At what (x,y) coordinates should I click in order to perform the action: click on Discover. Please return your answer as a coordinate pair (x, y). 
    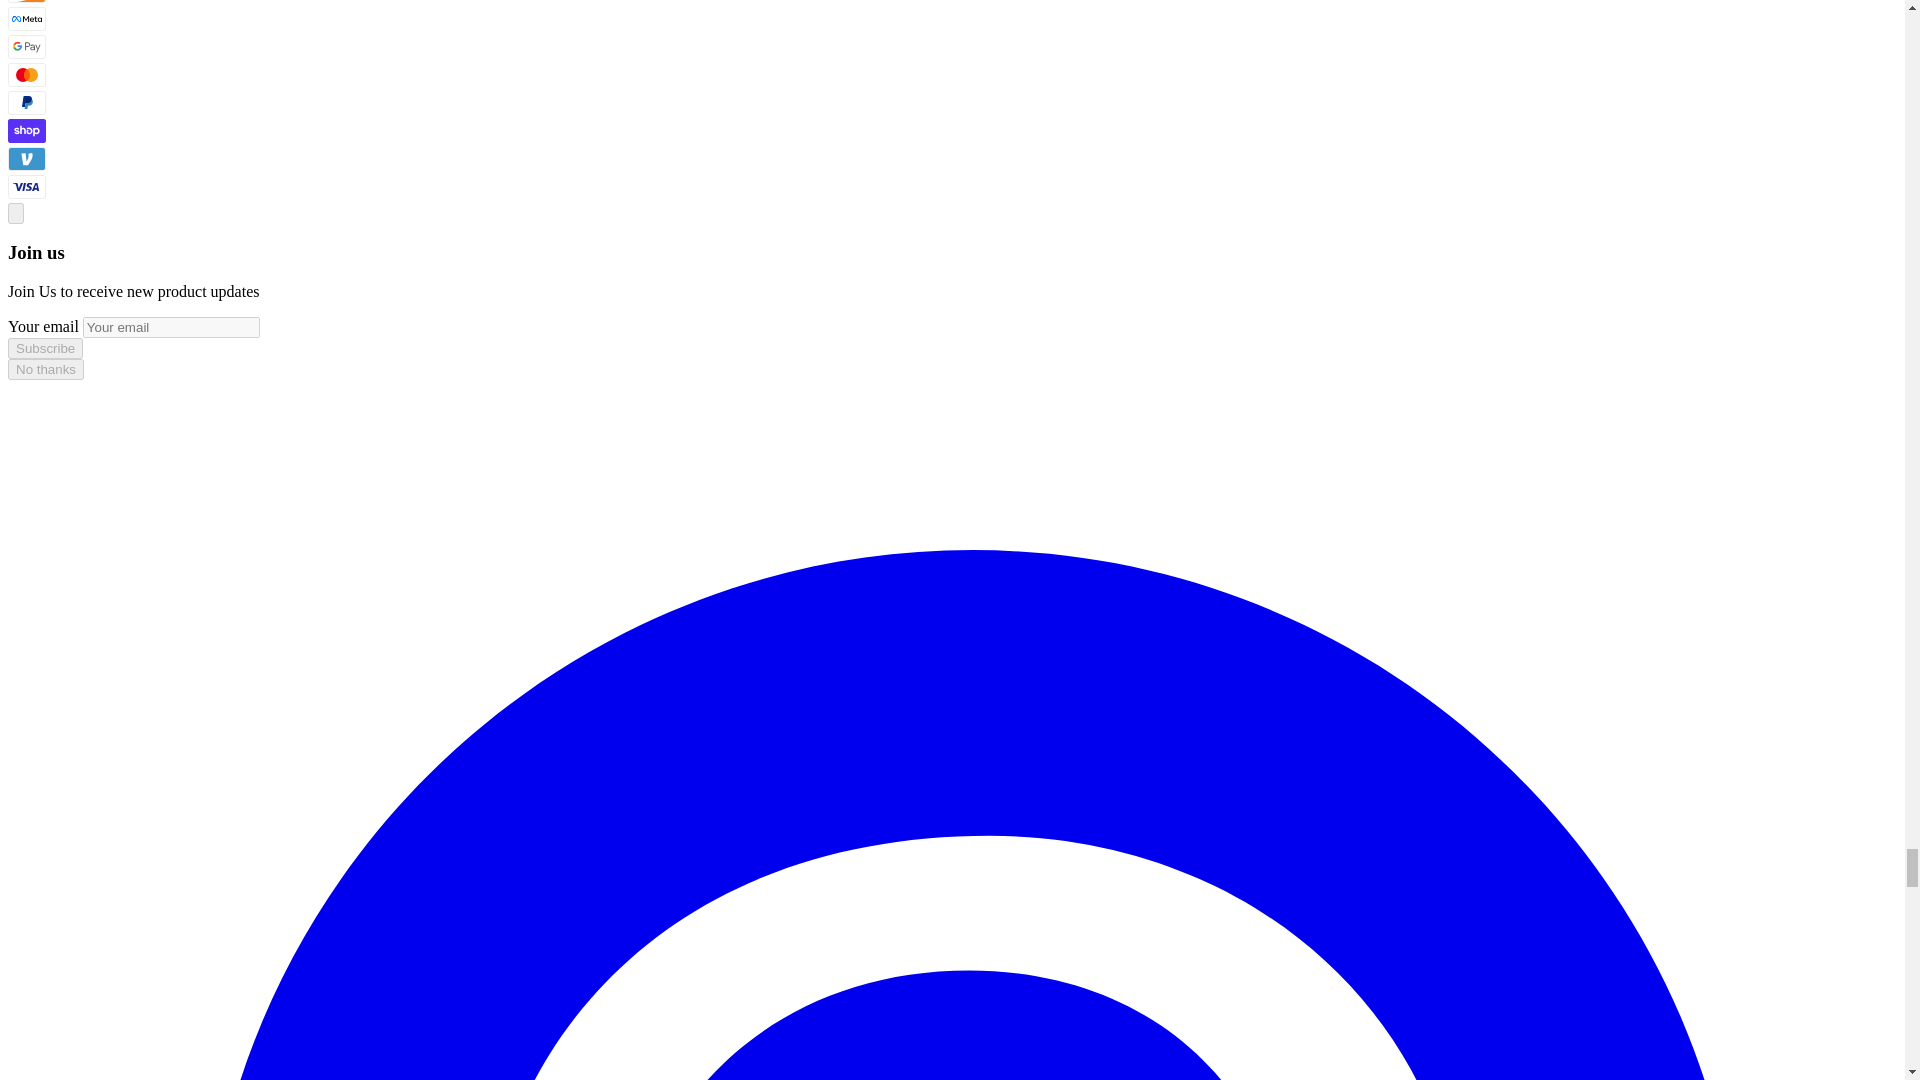
    Looking at the image, I should click on (26, 2).